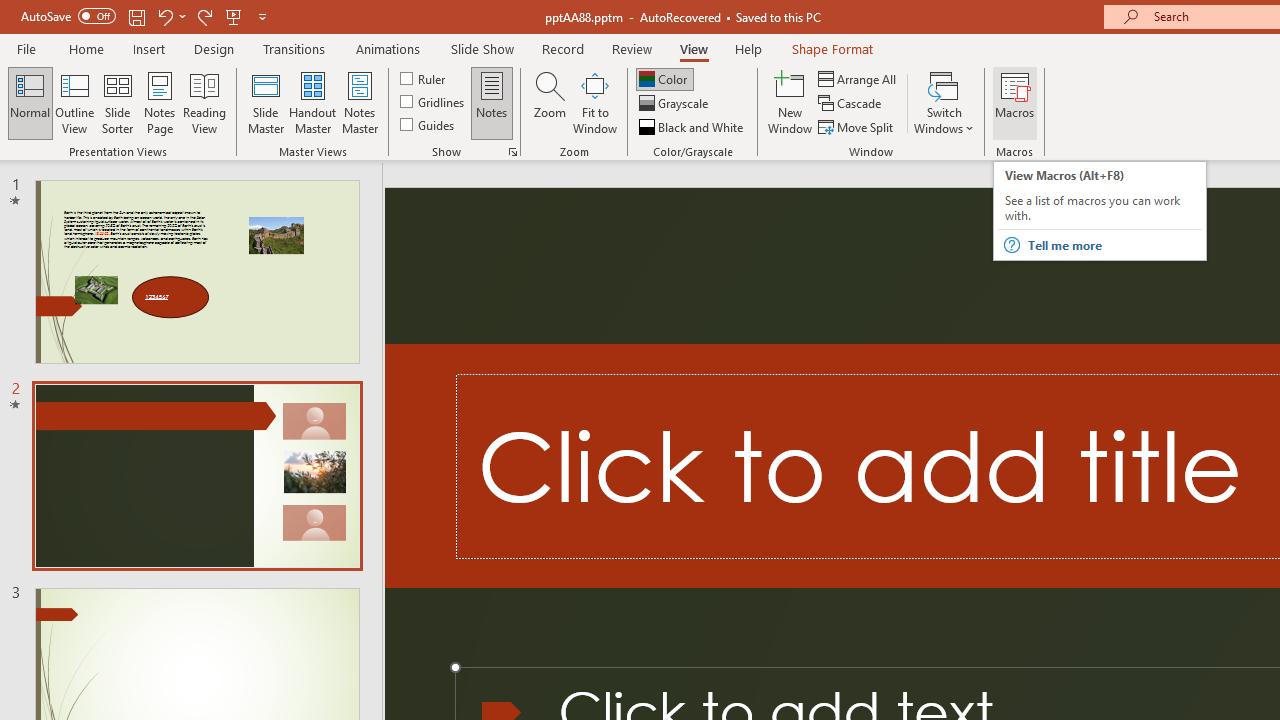  Describe the element at coordinates (1014, 102) in the screenshot. I see `Macros` at that location.